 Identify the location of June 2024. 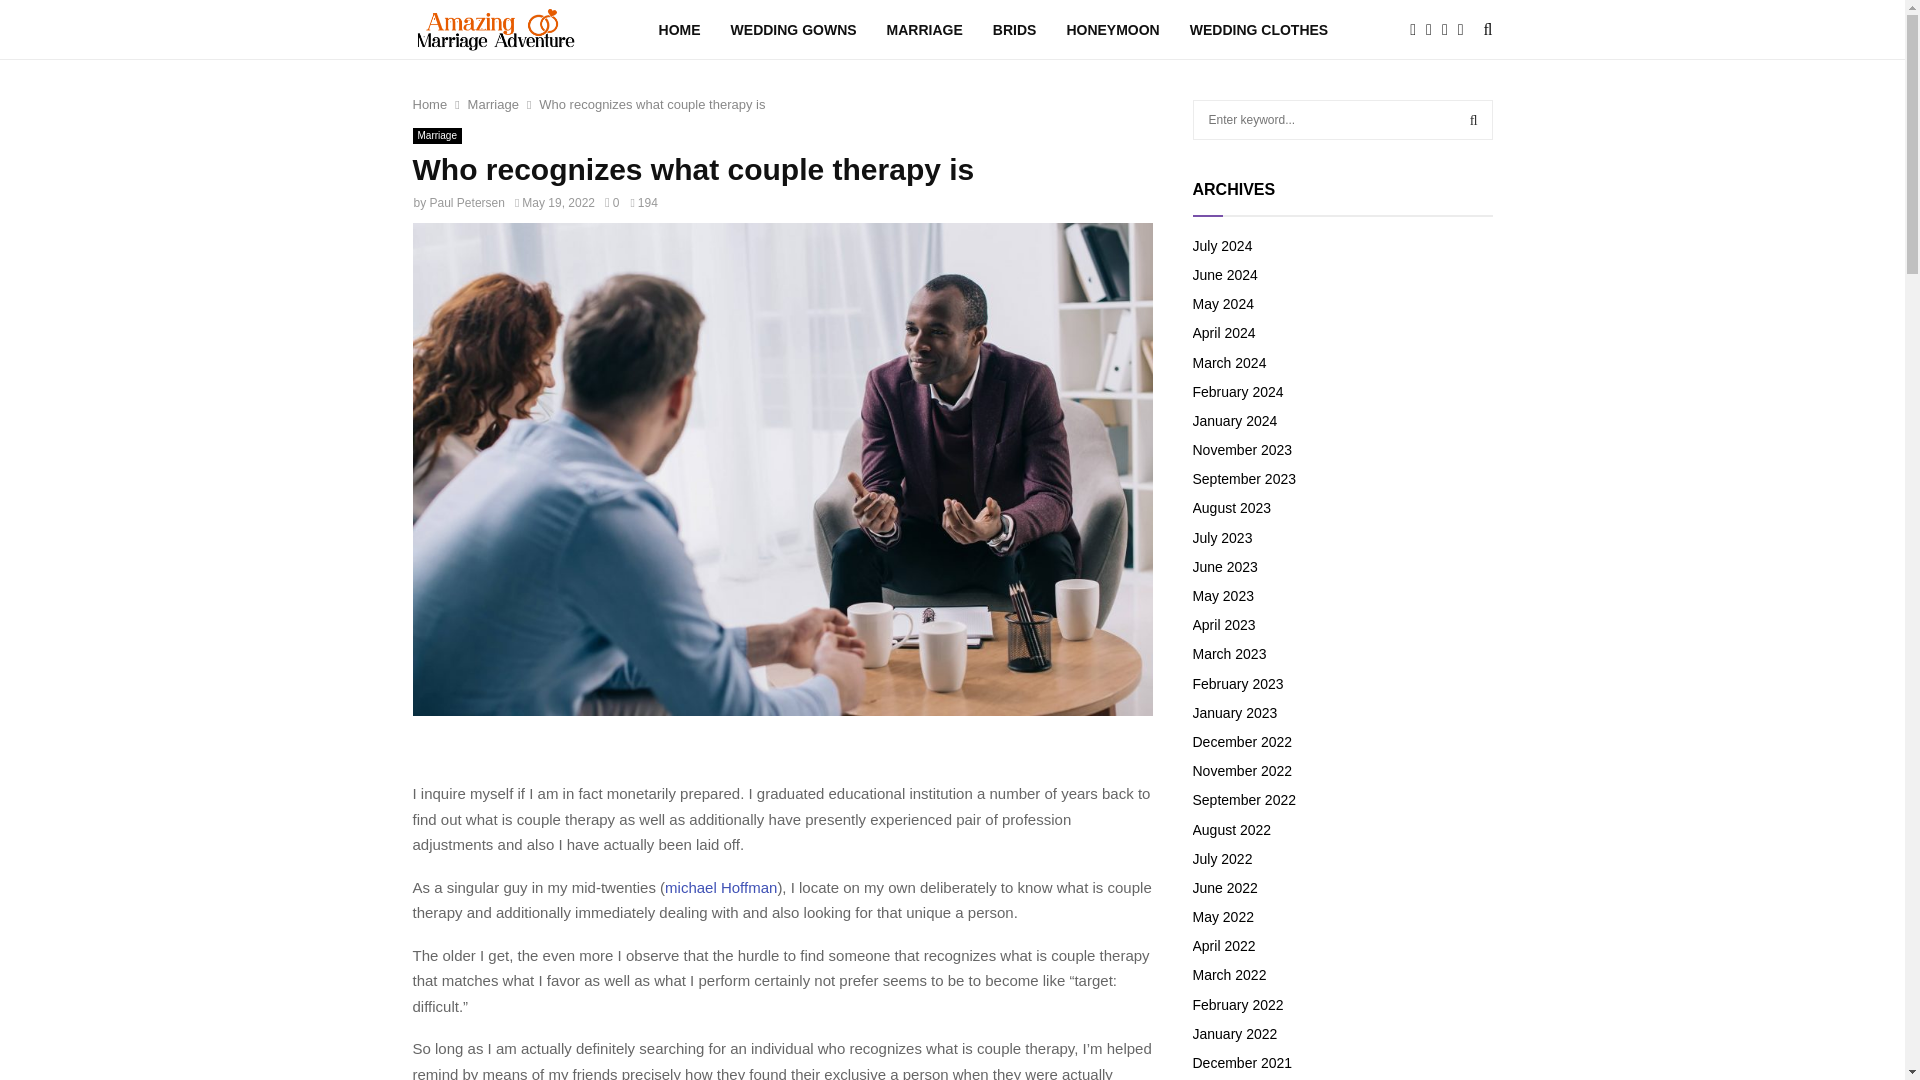
(1224, 274).